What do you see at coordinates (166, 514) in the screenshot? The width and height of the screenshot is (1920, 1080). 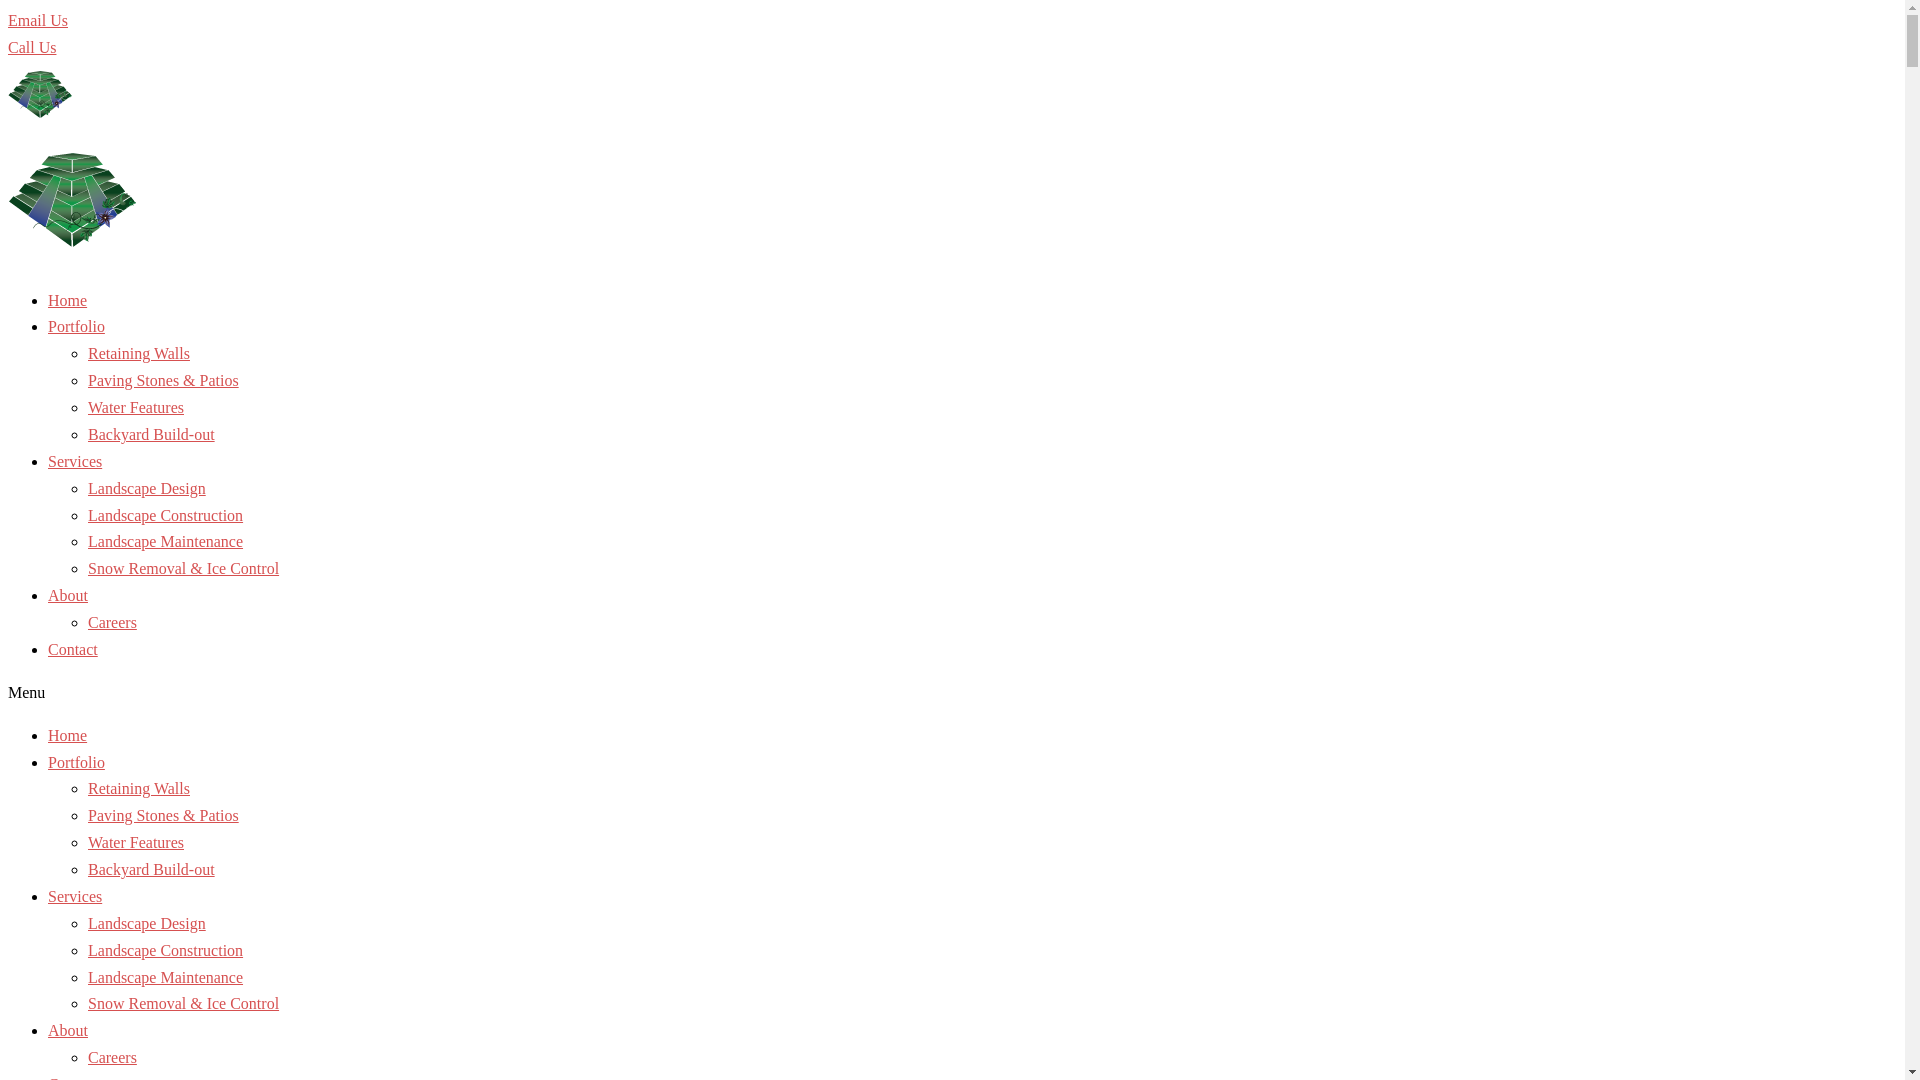 I see `Landscape Construction` at bounding box center [166, 514].